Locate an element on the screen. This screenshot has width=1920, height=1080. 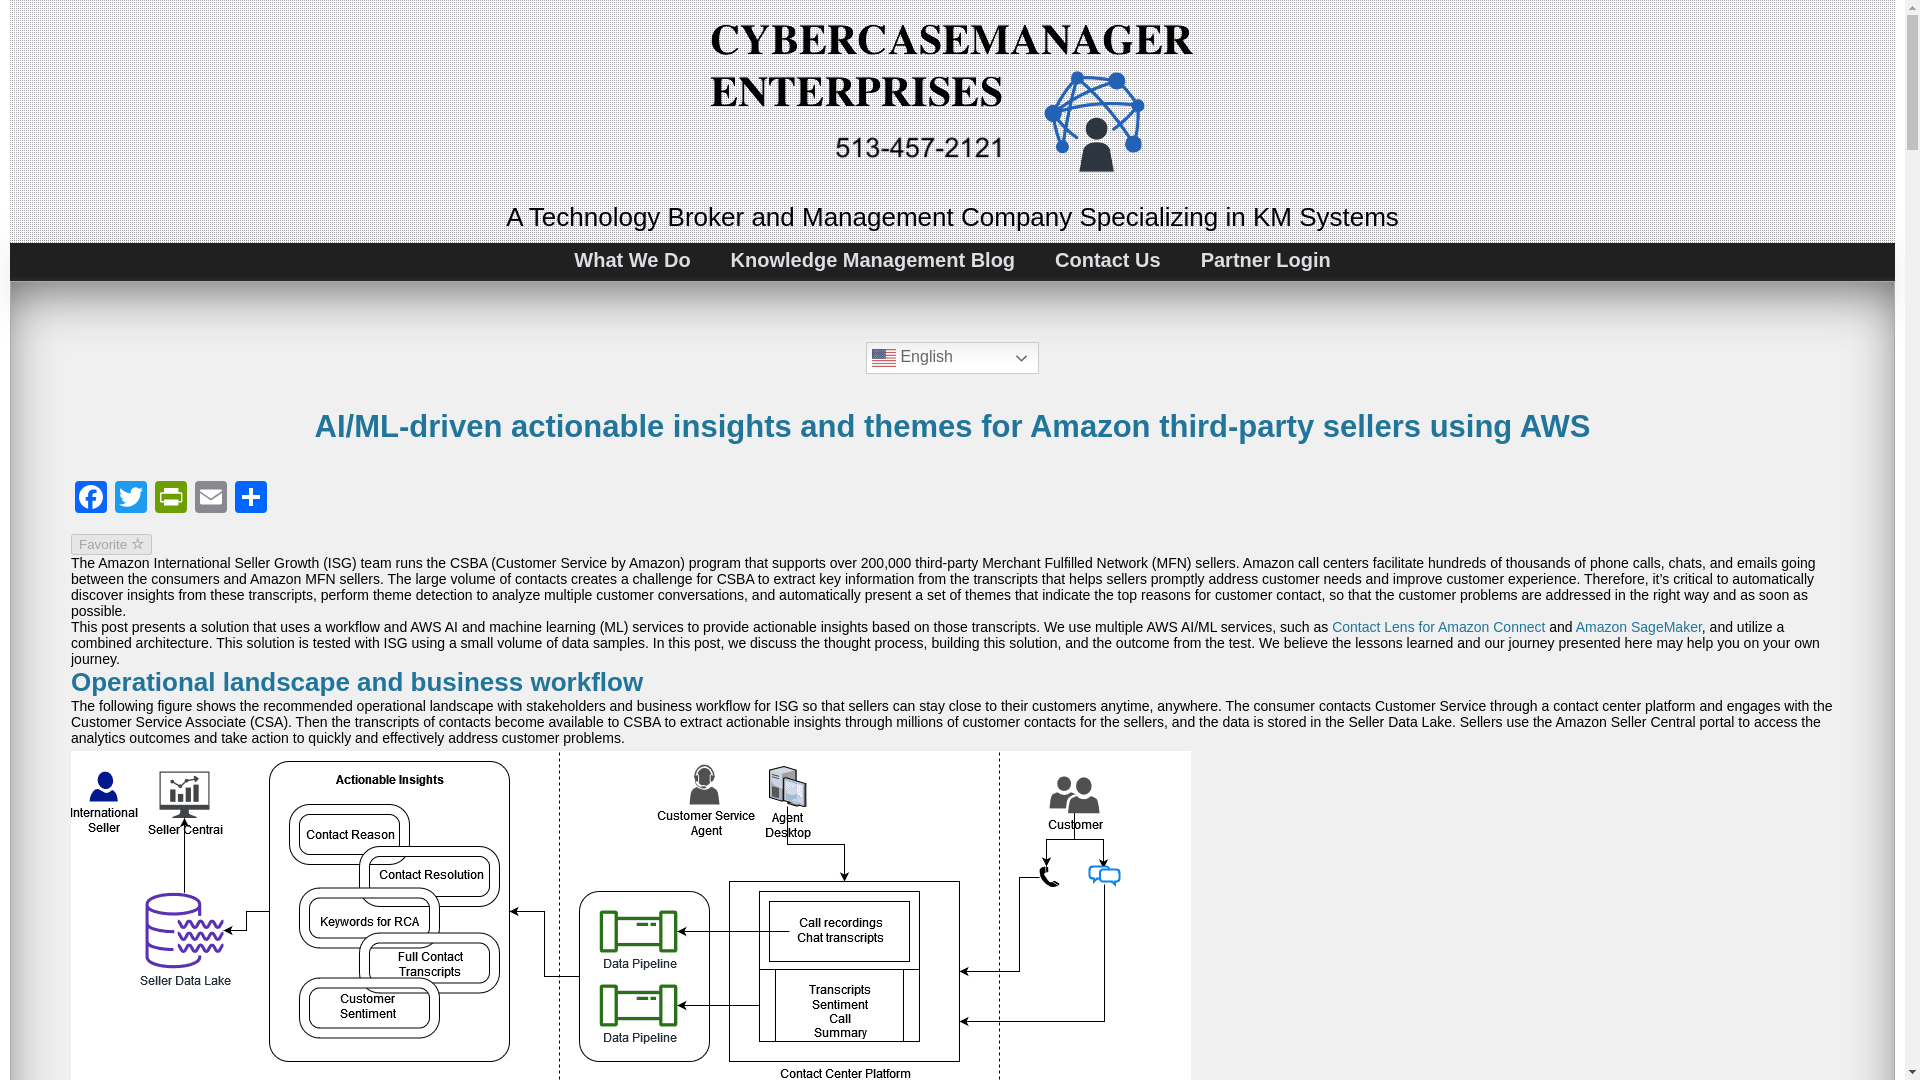
What We Do is located at coordinates (632, 260).